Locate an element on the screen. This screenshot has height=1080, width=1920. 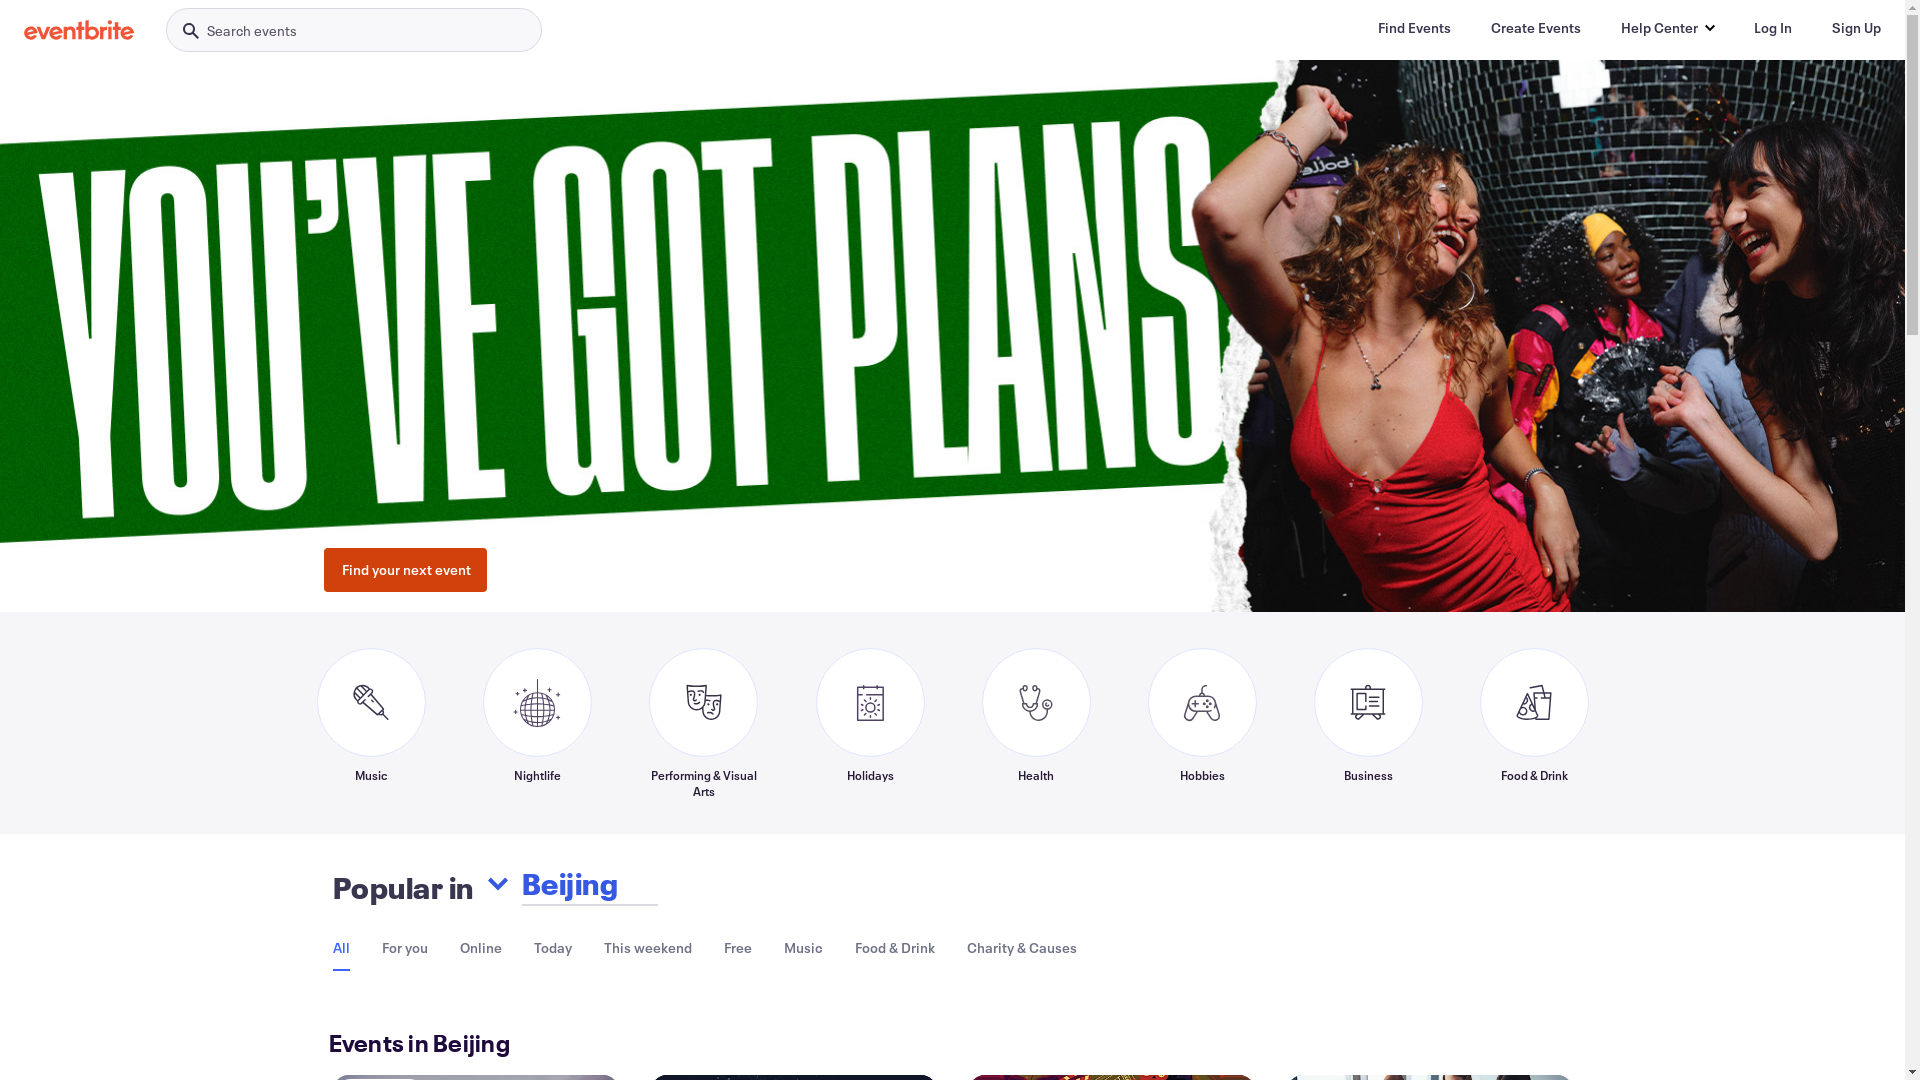
Create Events is located at coordinates (1536, 28).